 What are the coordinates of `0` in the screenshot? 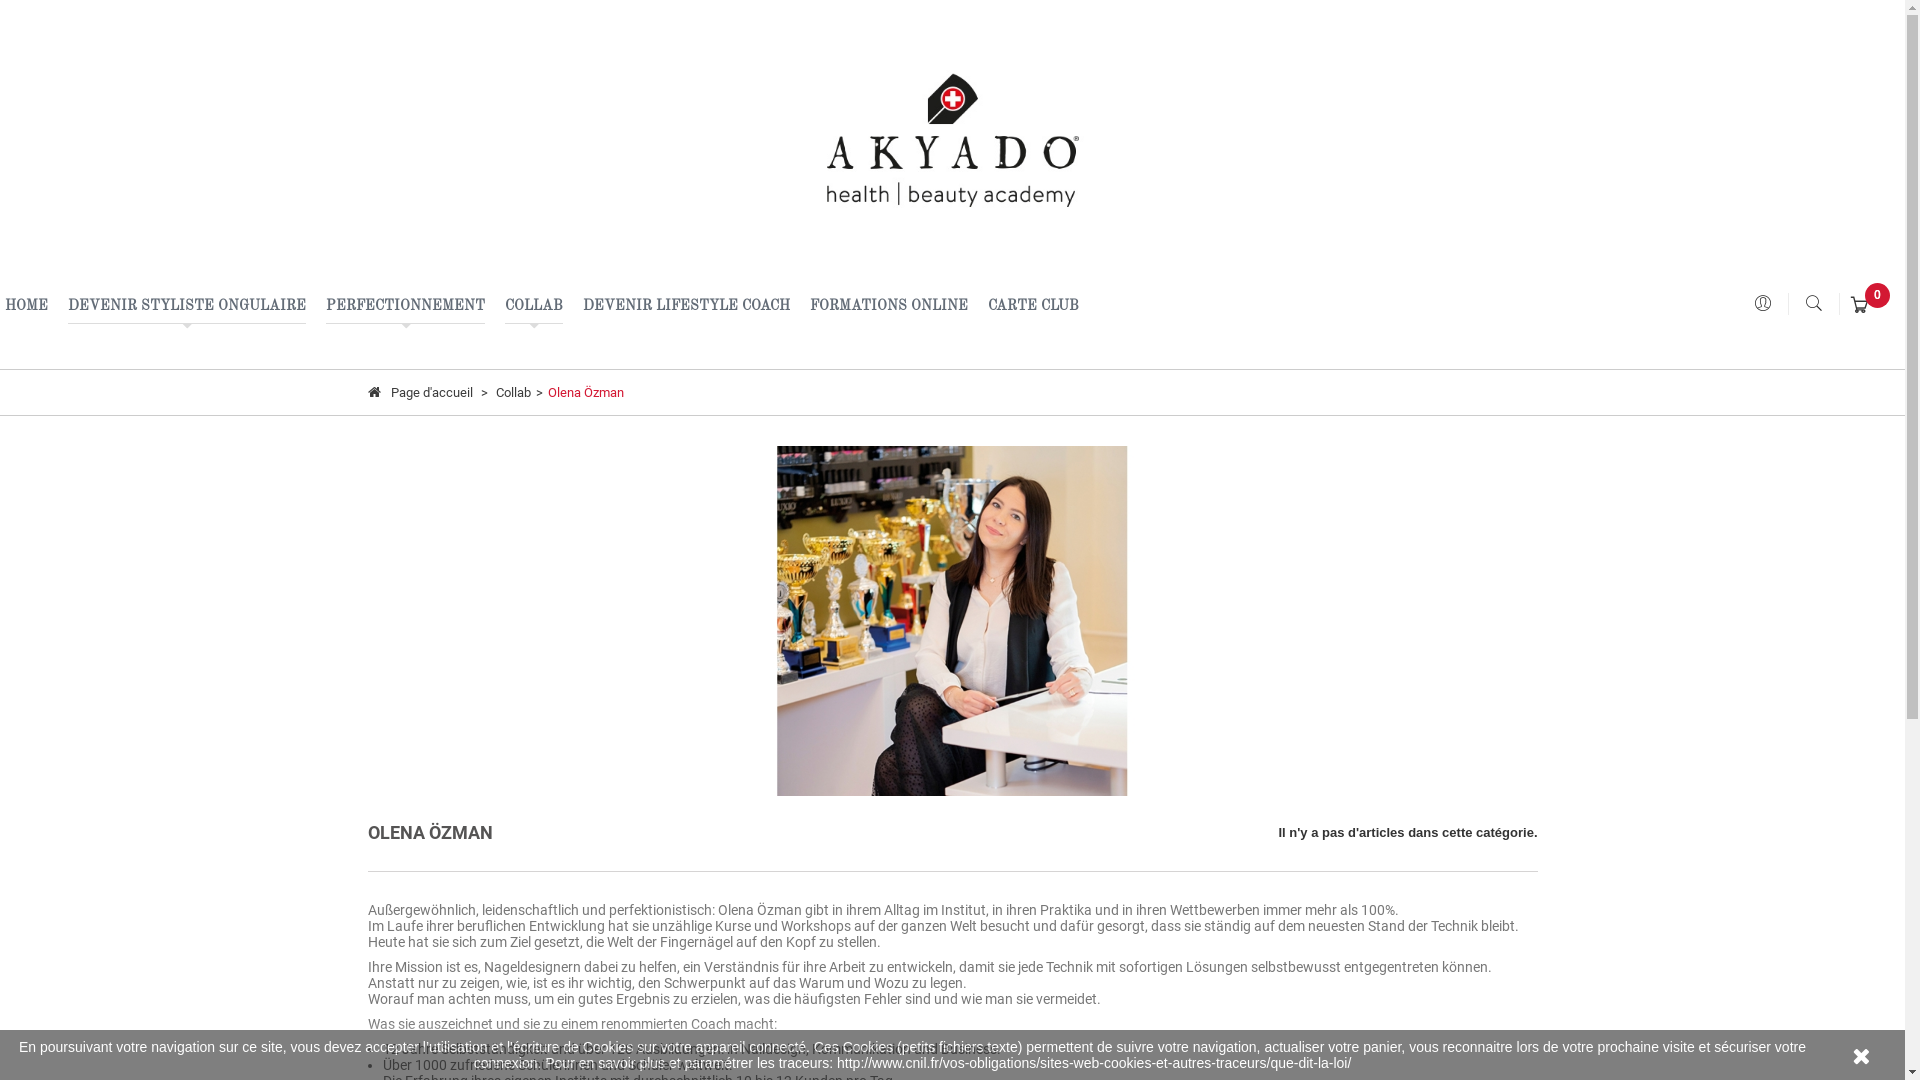 It's located at (1860, 306).